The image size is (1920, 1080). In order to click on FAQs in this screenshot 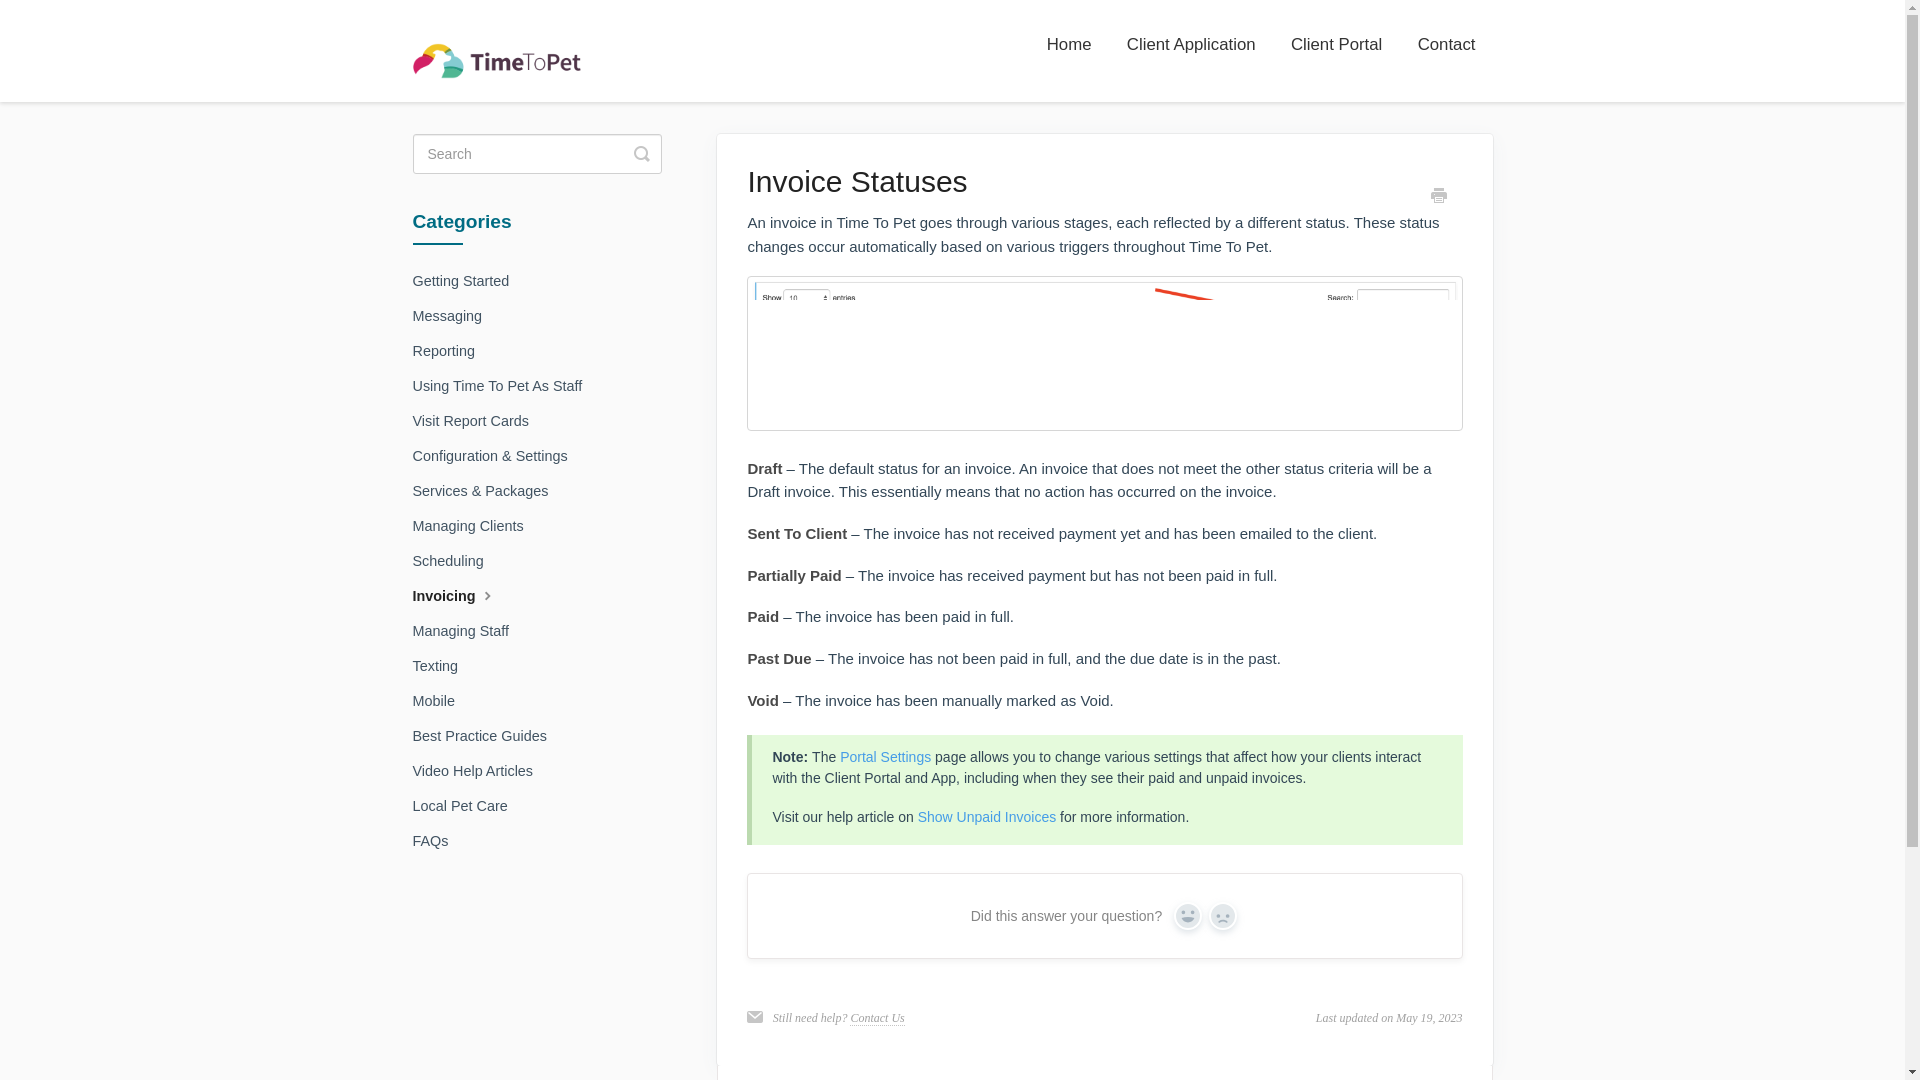, I will do `click(437, 841)`.